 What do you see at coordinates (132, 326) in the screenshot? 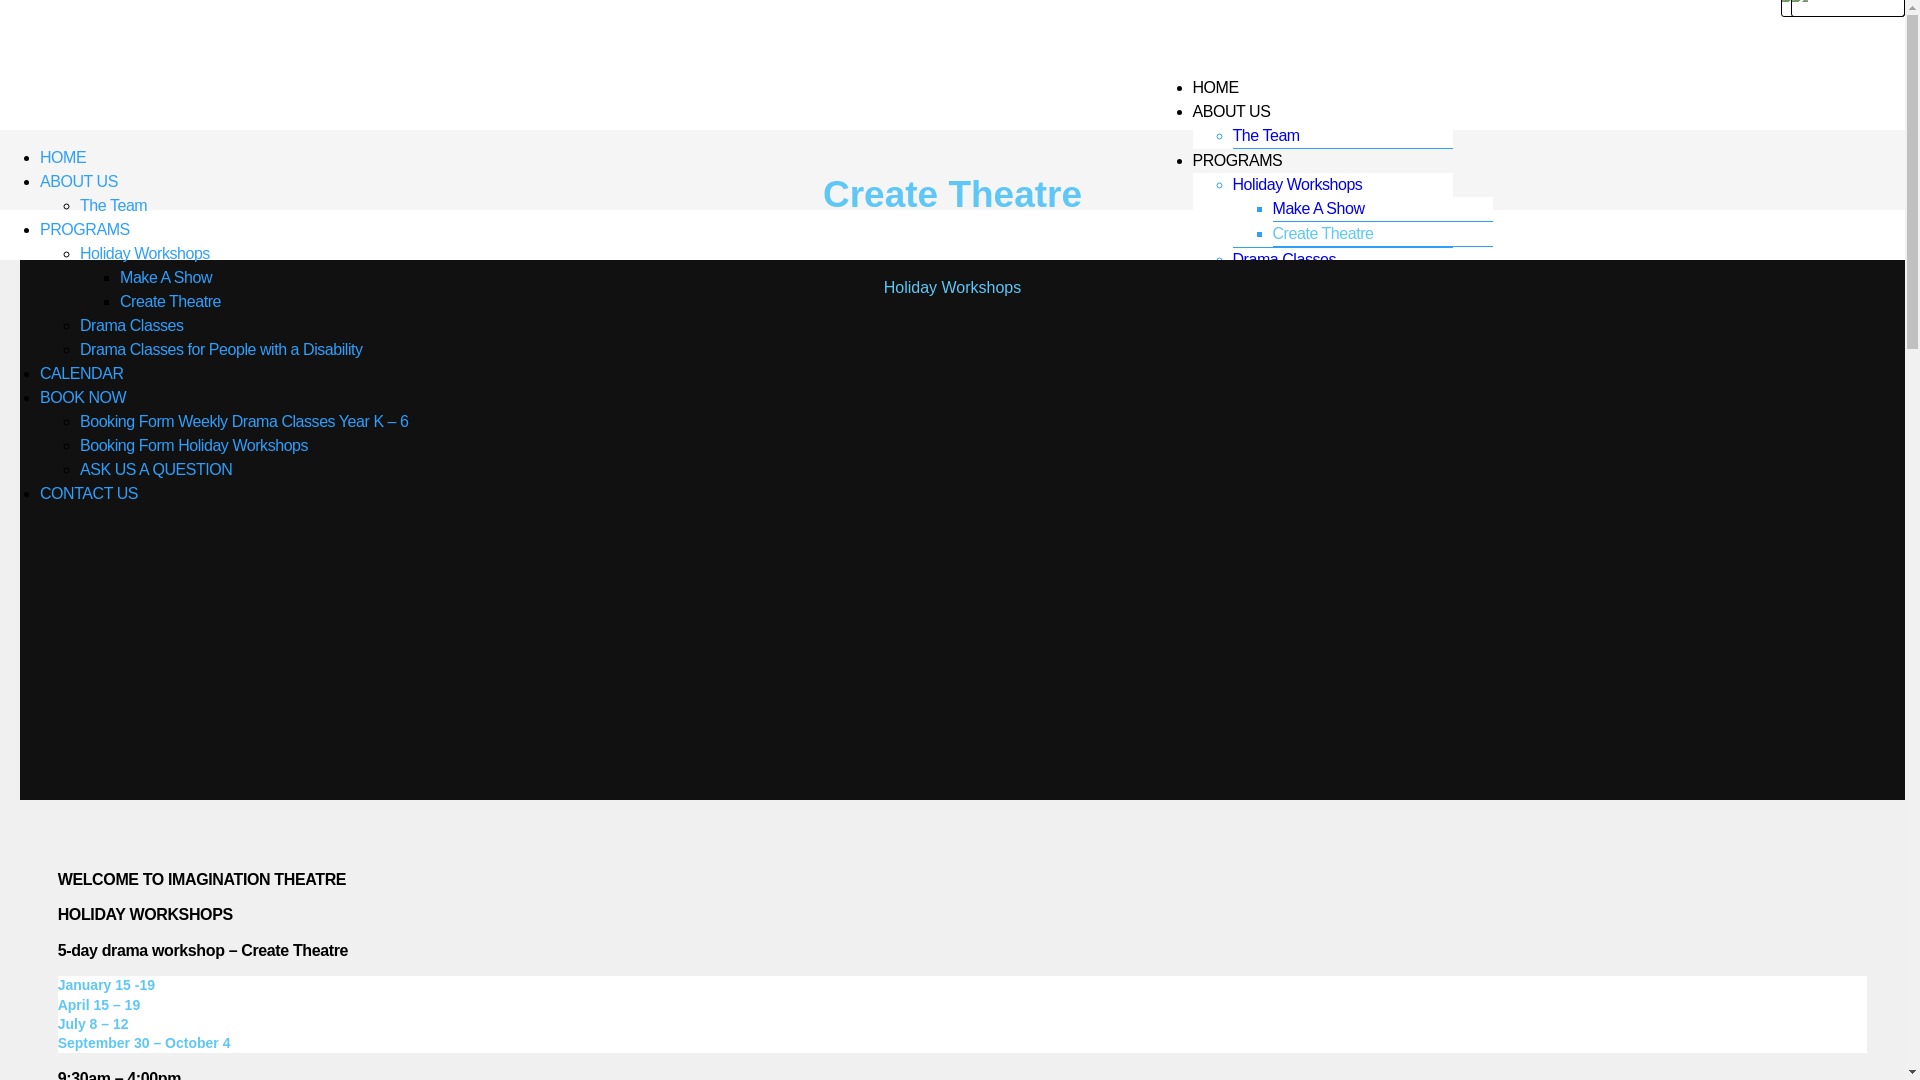
I see `Drama Classes` at bounding box center [132, 326].